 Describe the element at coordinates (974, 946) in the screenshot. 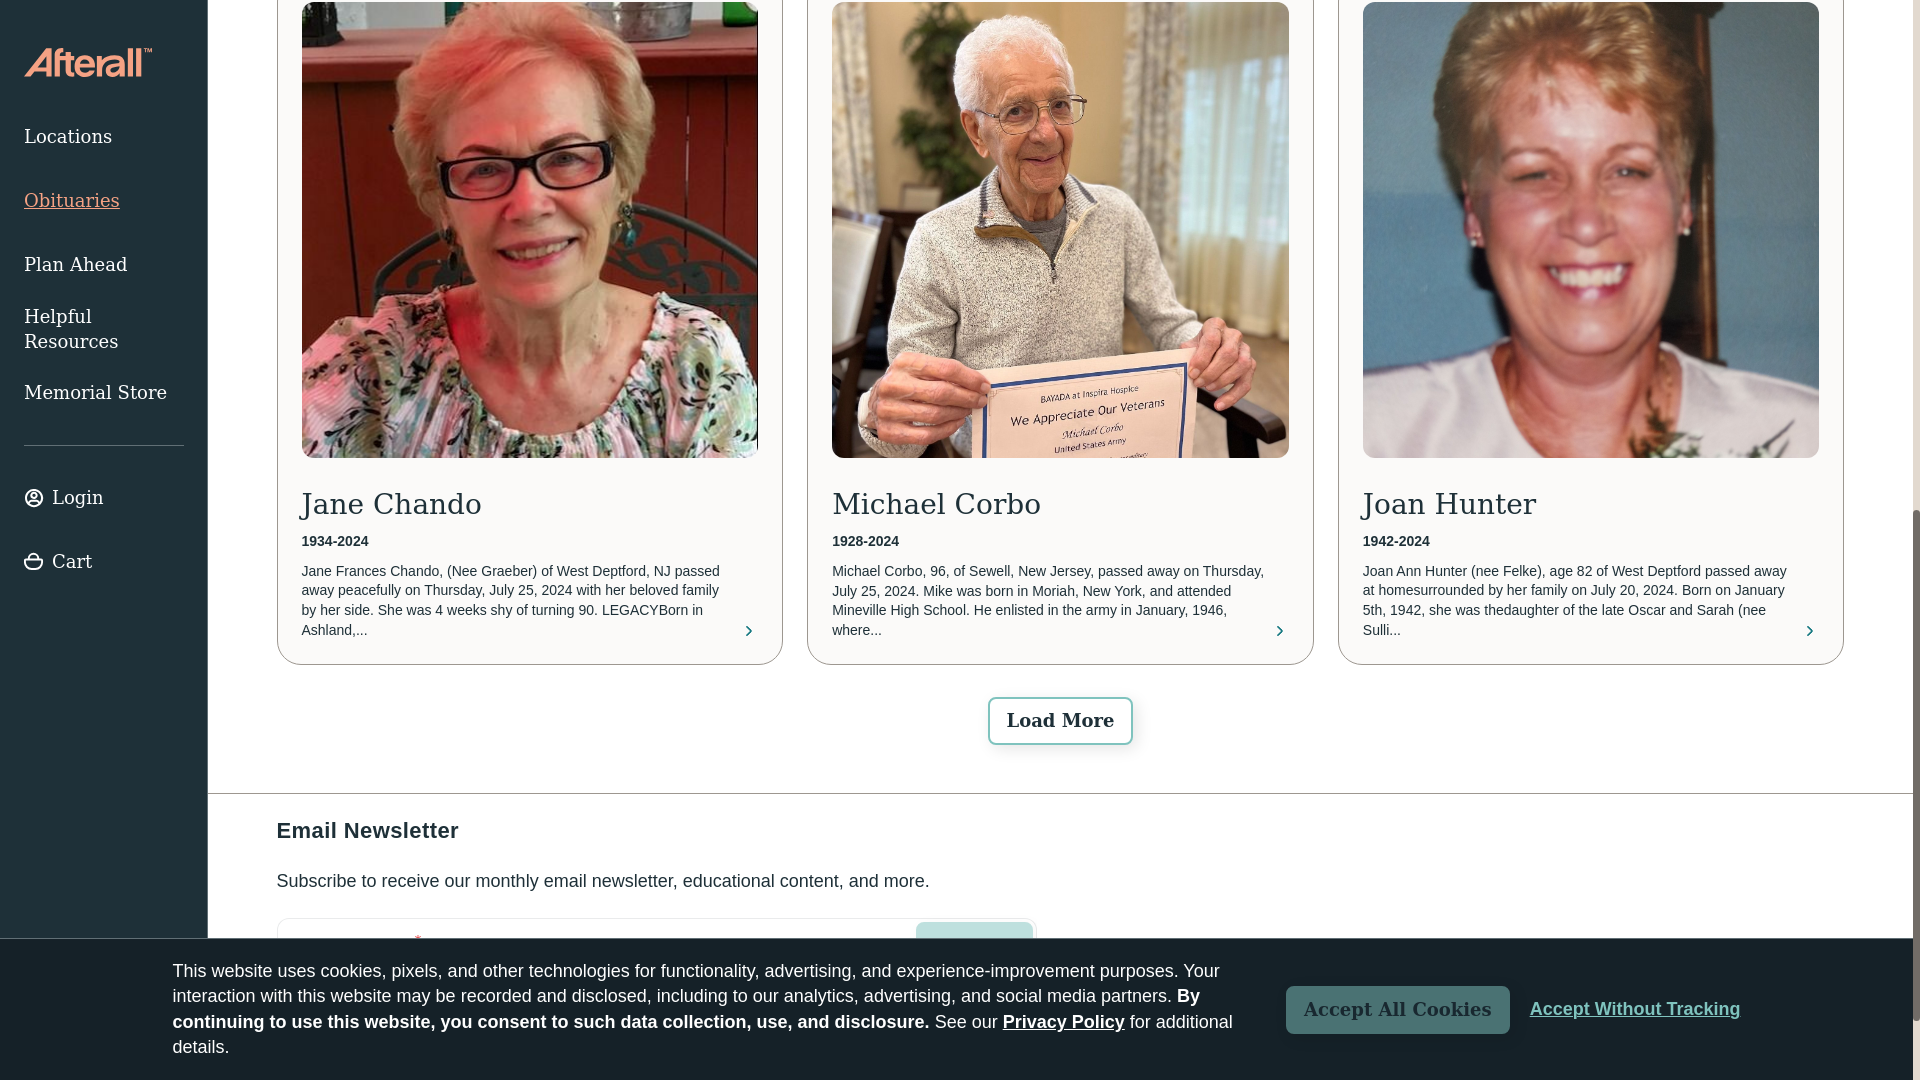

I see `Sign Up` at that location.